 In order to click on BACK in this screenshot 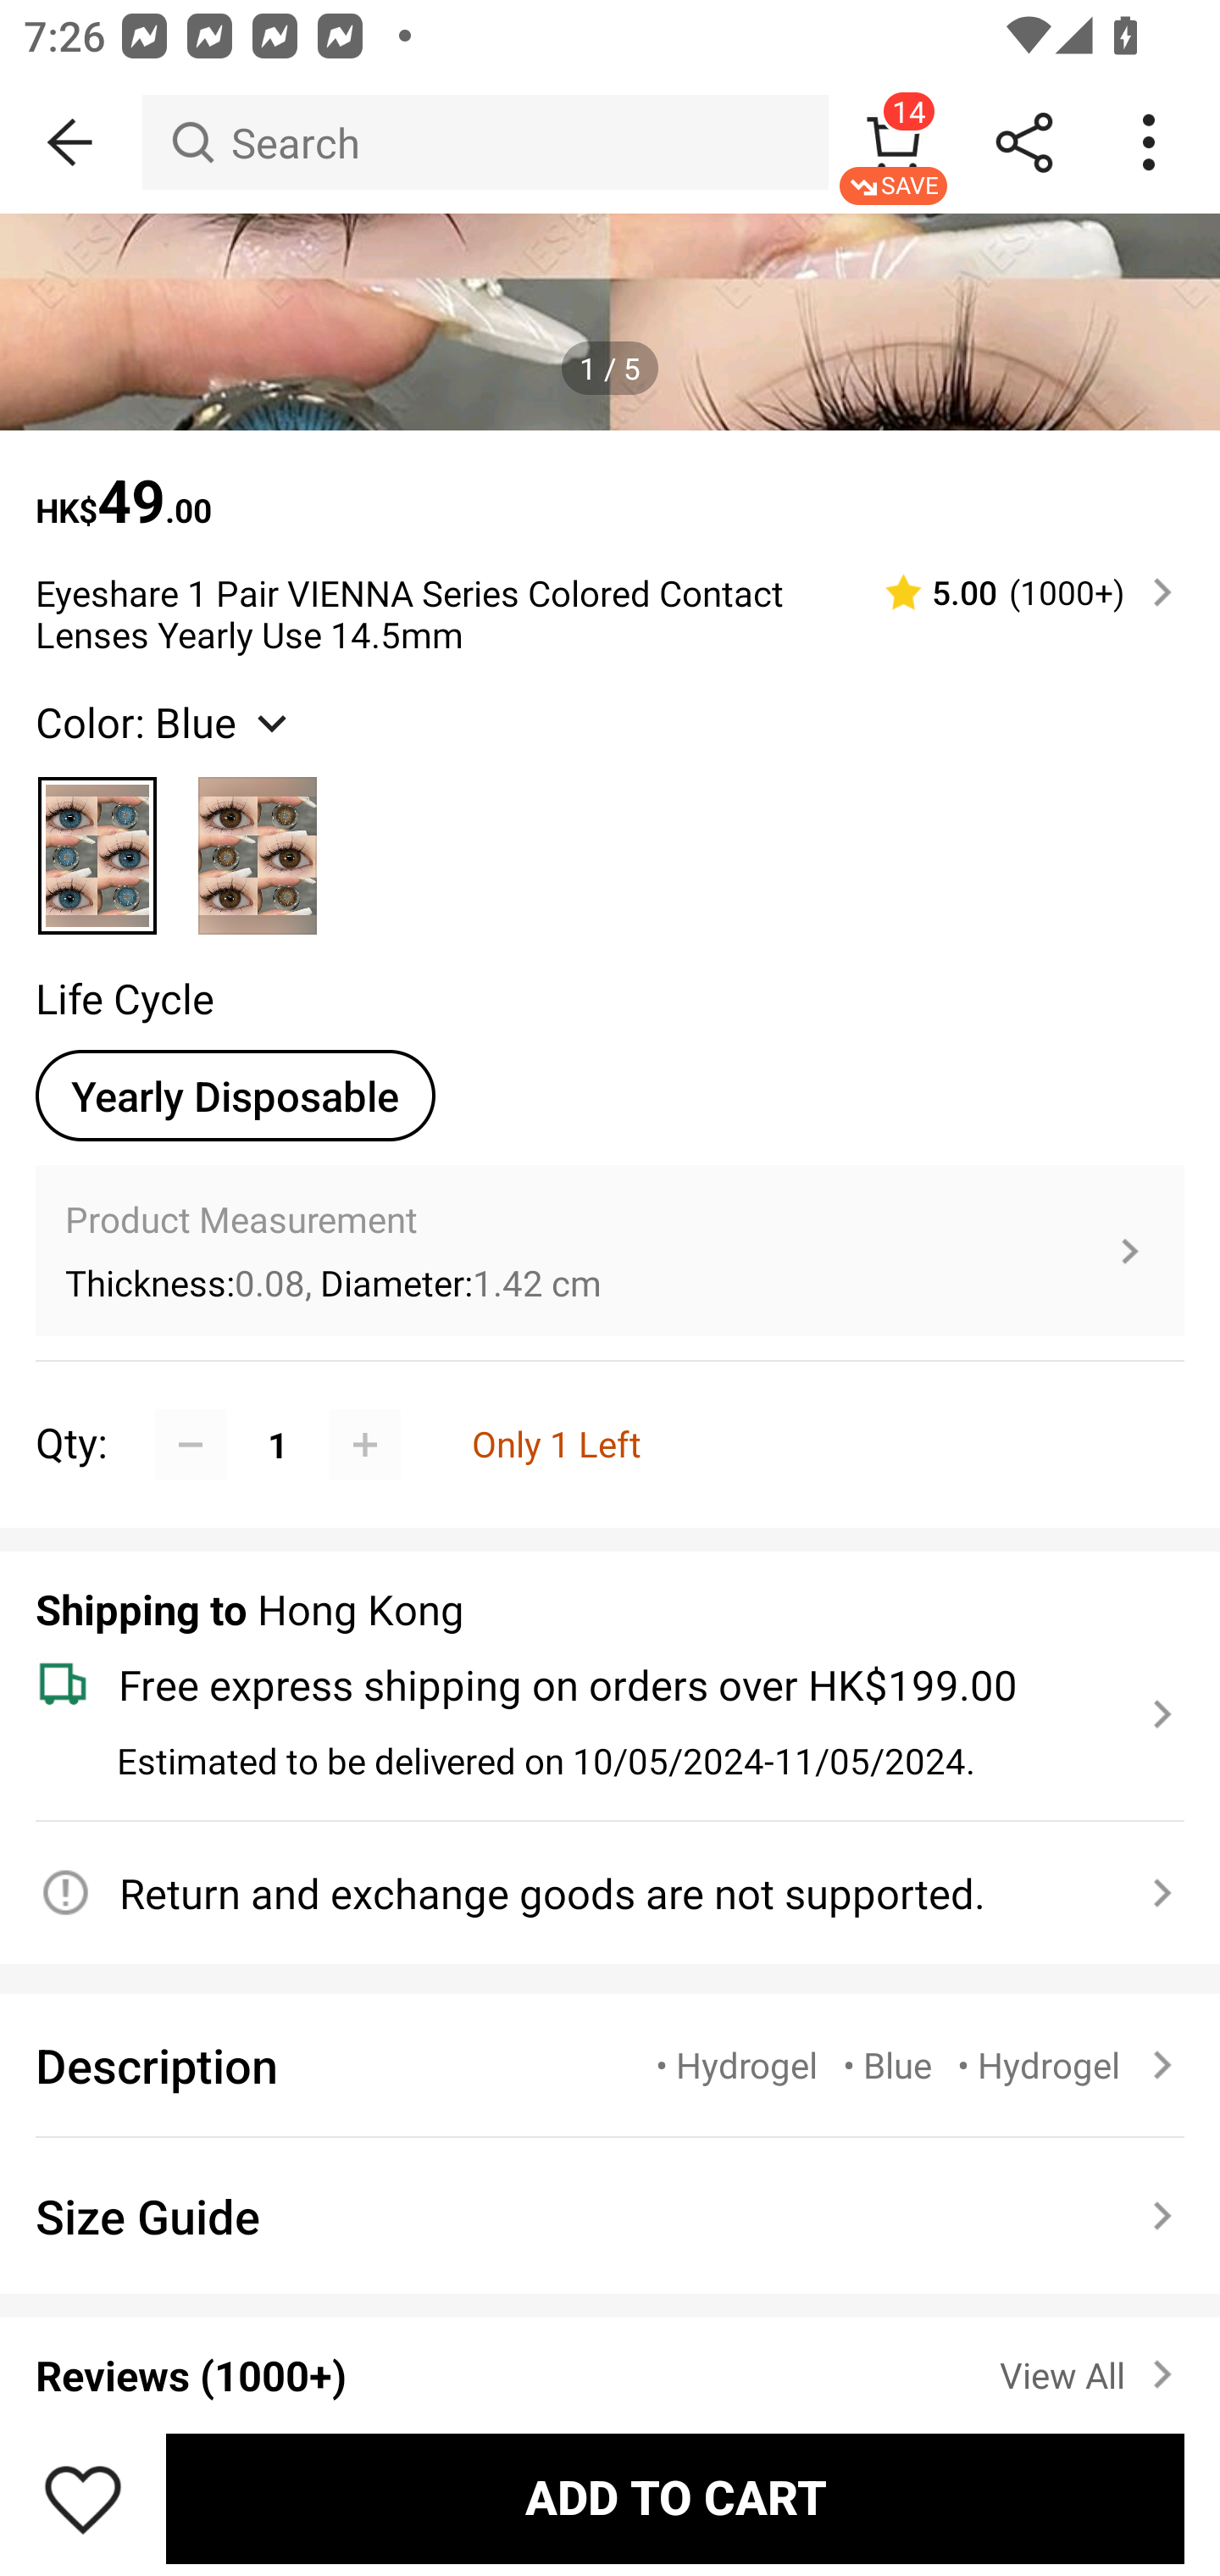, I will do `click(71, 142)`.